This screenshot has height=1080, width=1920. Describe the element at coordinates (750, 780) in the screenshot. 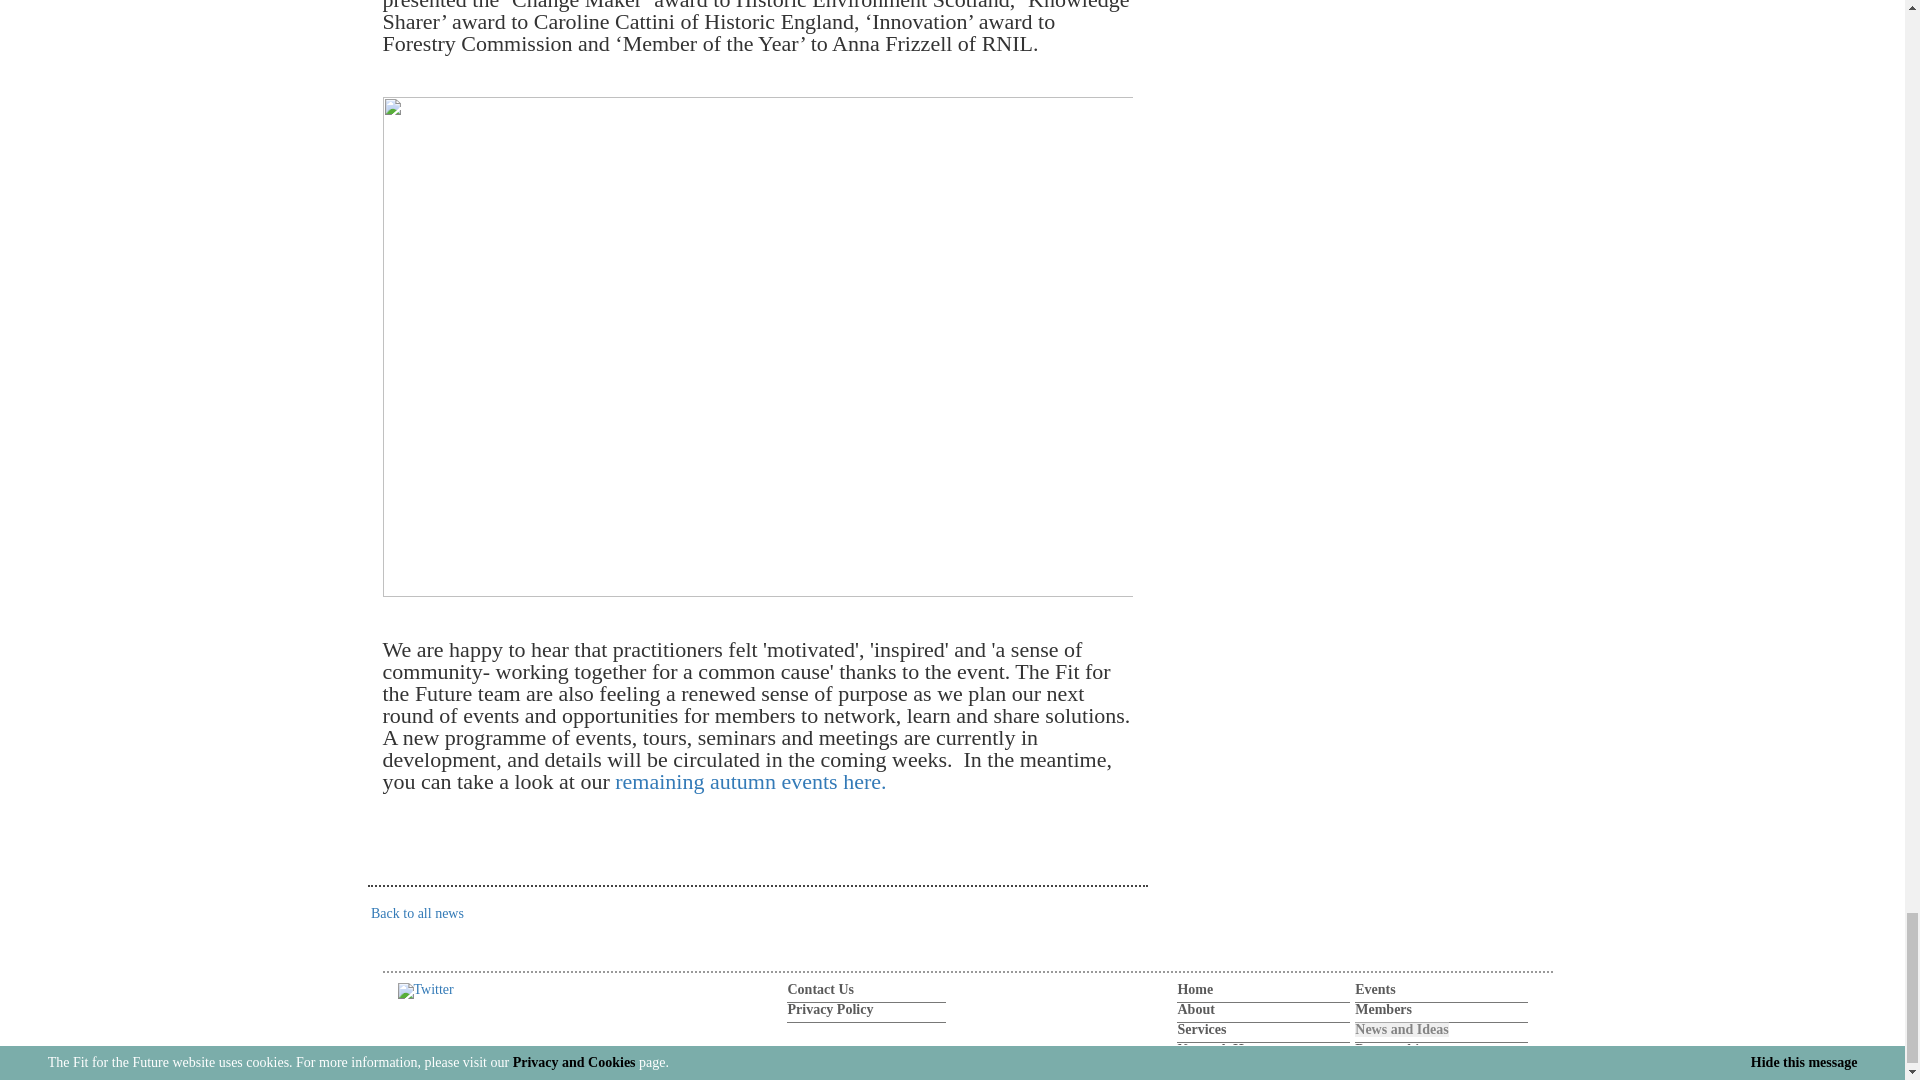

I see `remaining autumn events here.` at that location.